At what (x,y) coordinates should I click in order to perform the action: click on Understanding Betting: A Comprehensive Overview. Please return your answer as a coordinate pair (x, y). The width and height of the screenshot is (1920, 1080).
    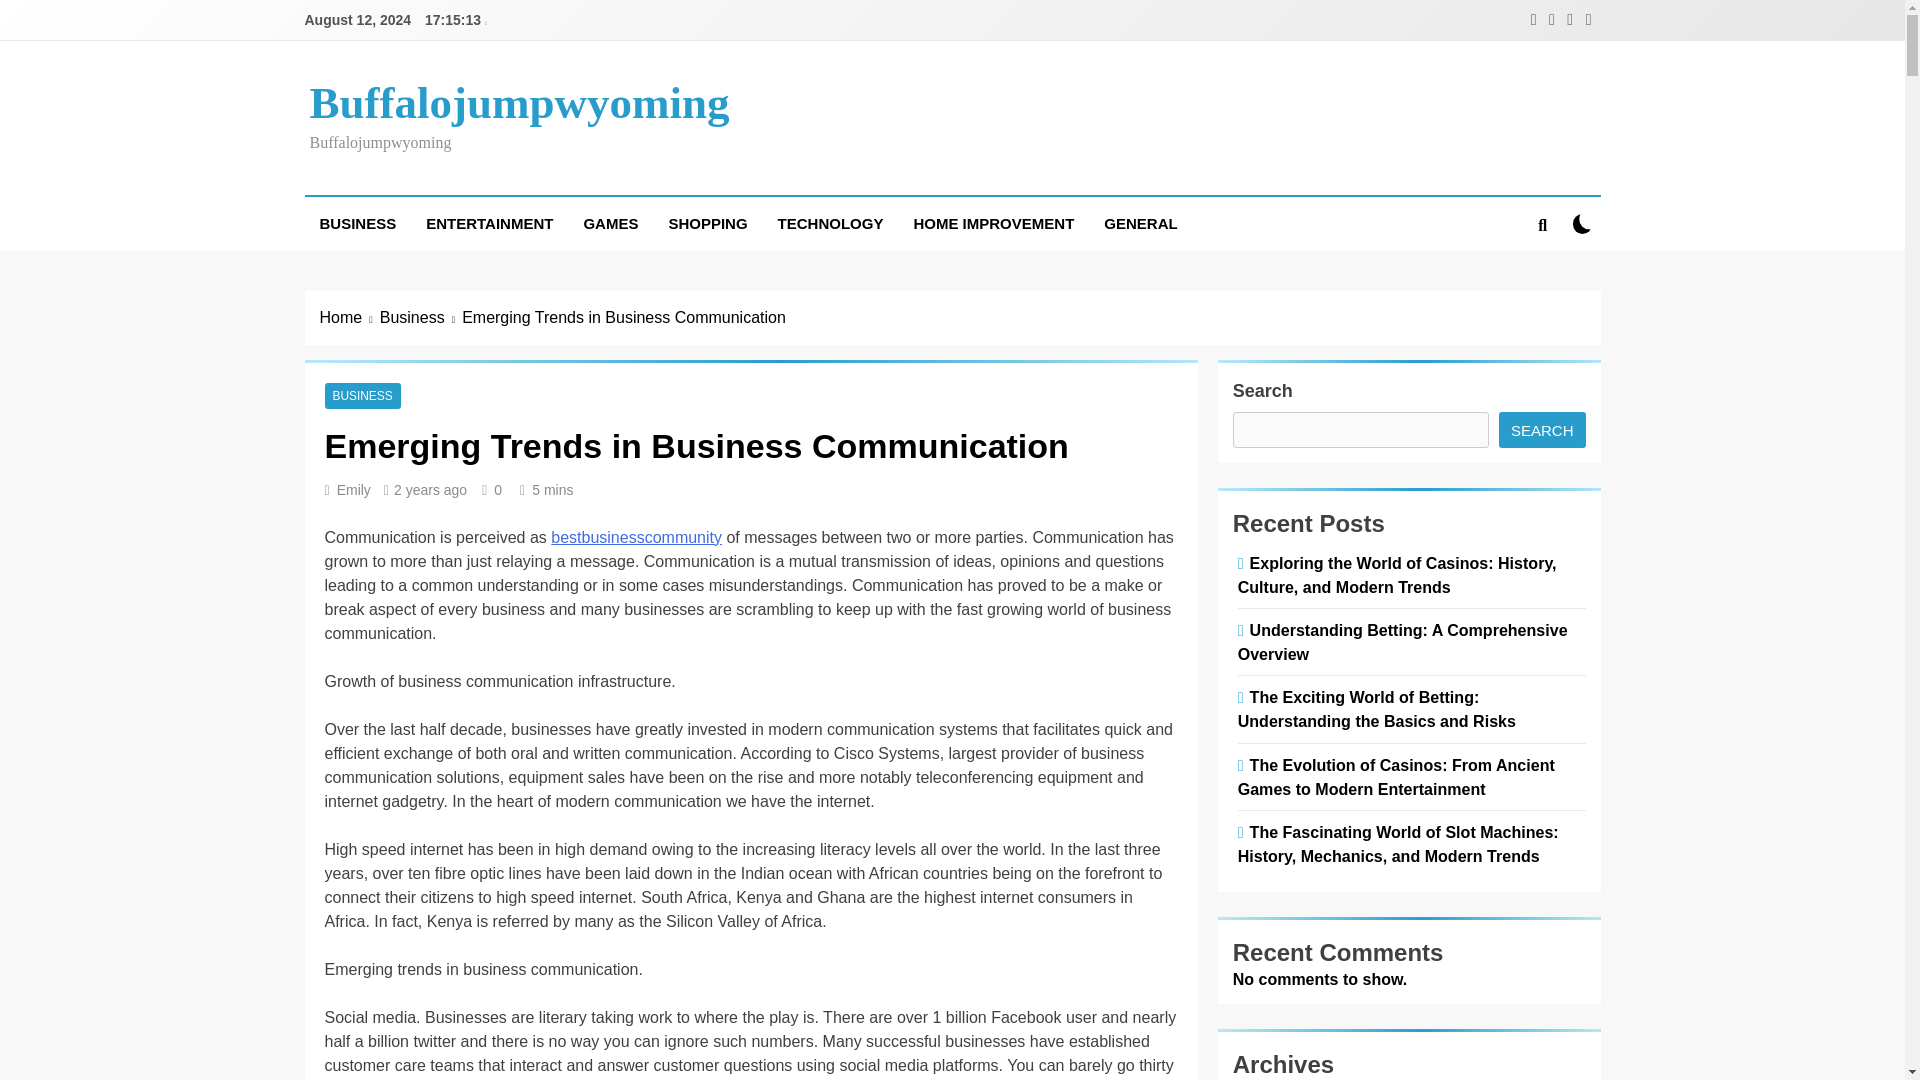
    Looking at the image, I should click on (1403, 642).